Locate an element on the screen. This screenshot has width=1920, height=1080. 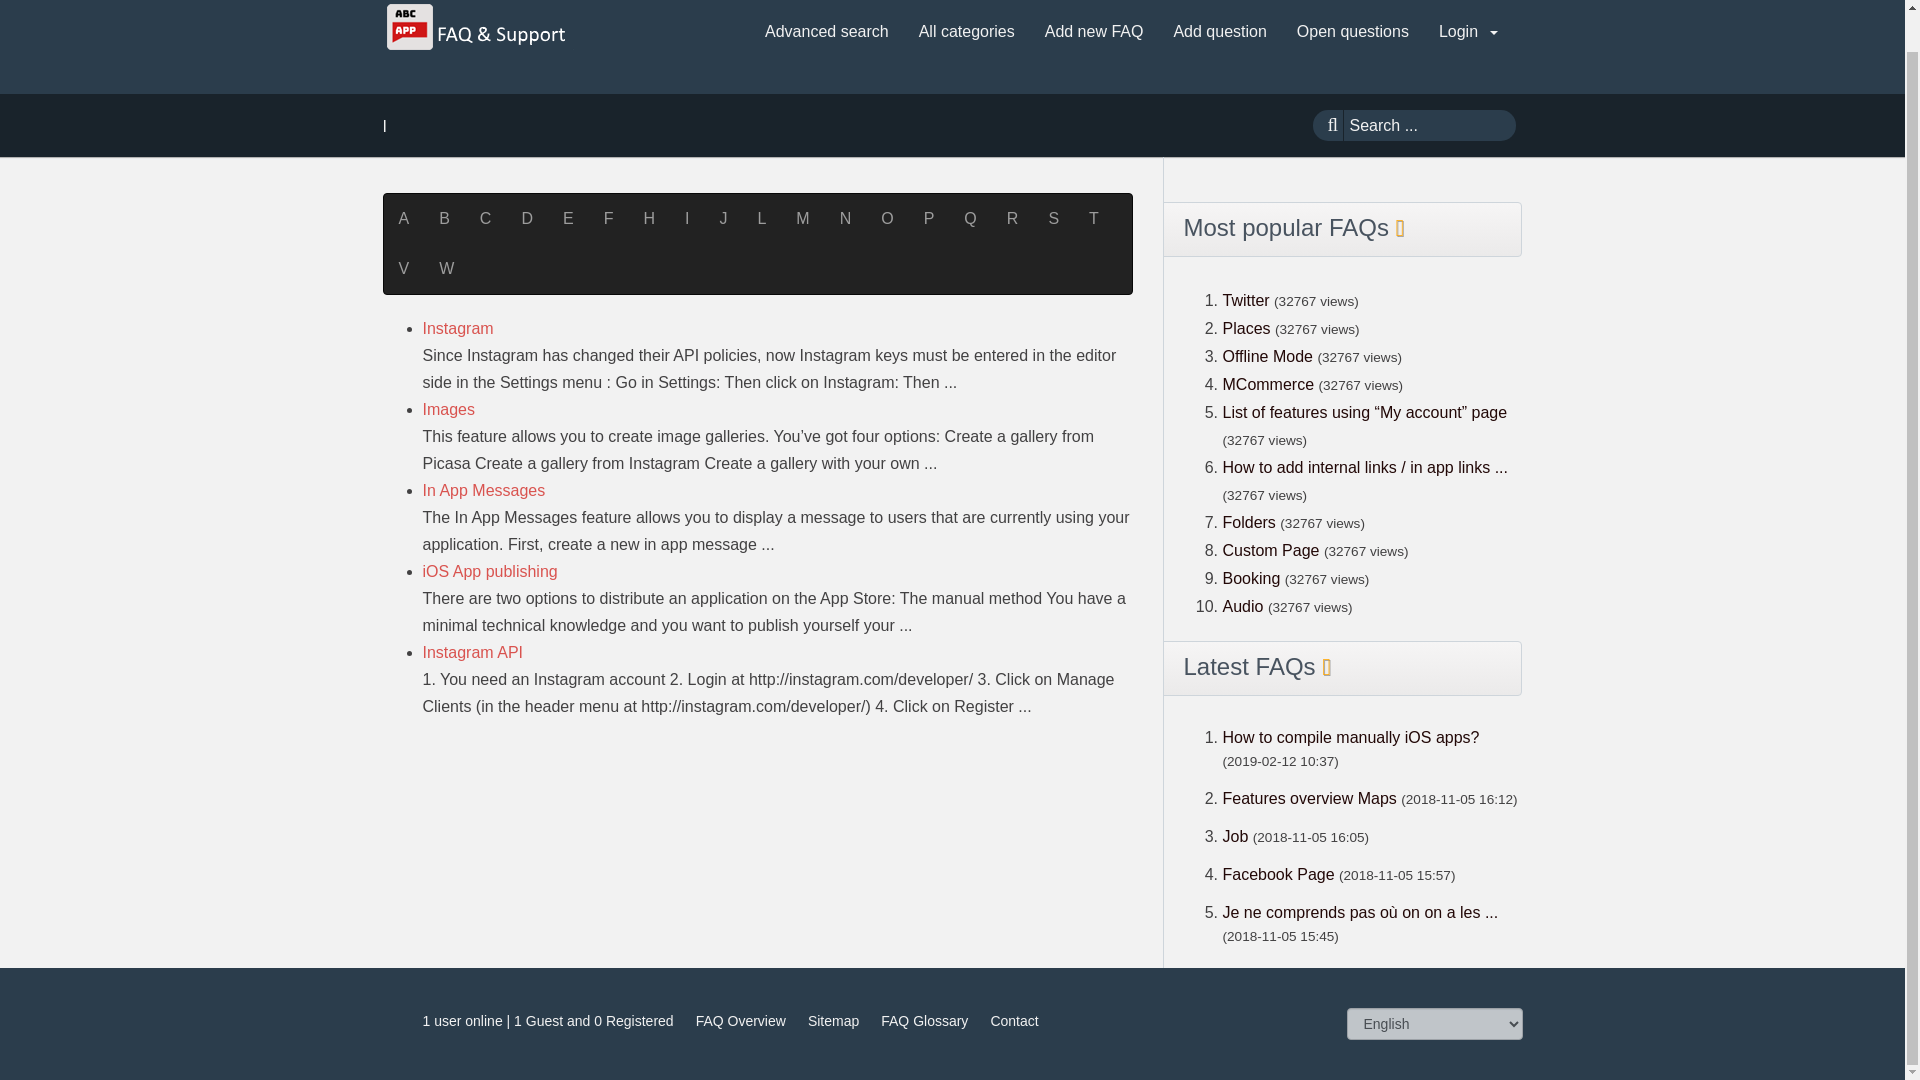
Open questions is located at coordinates (1352, 32).